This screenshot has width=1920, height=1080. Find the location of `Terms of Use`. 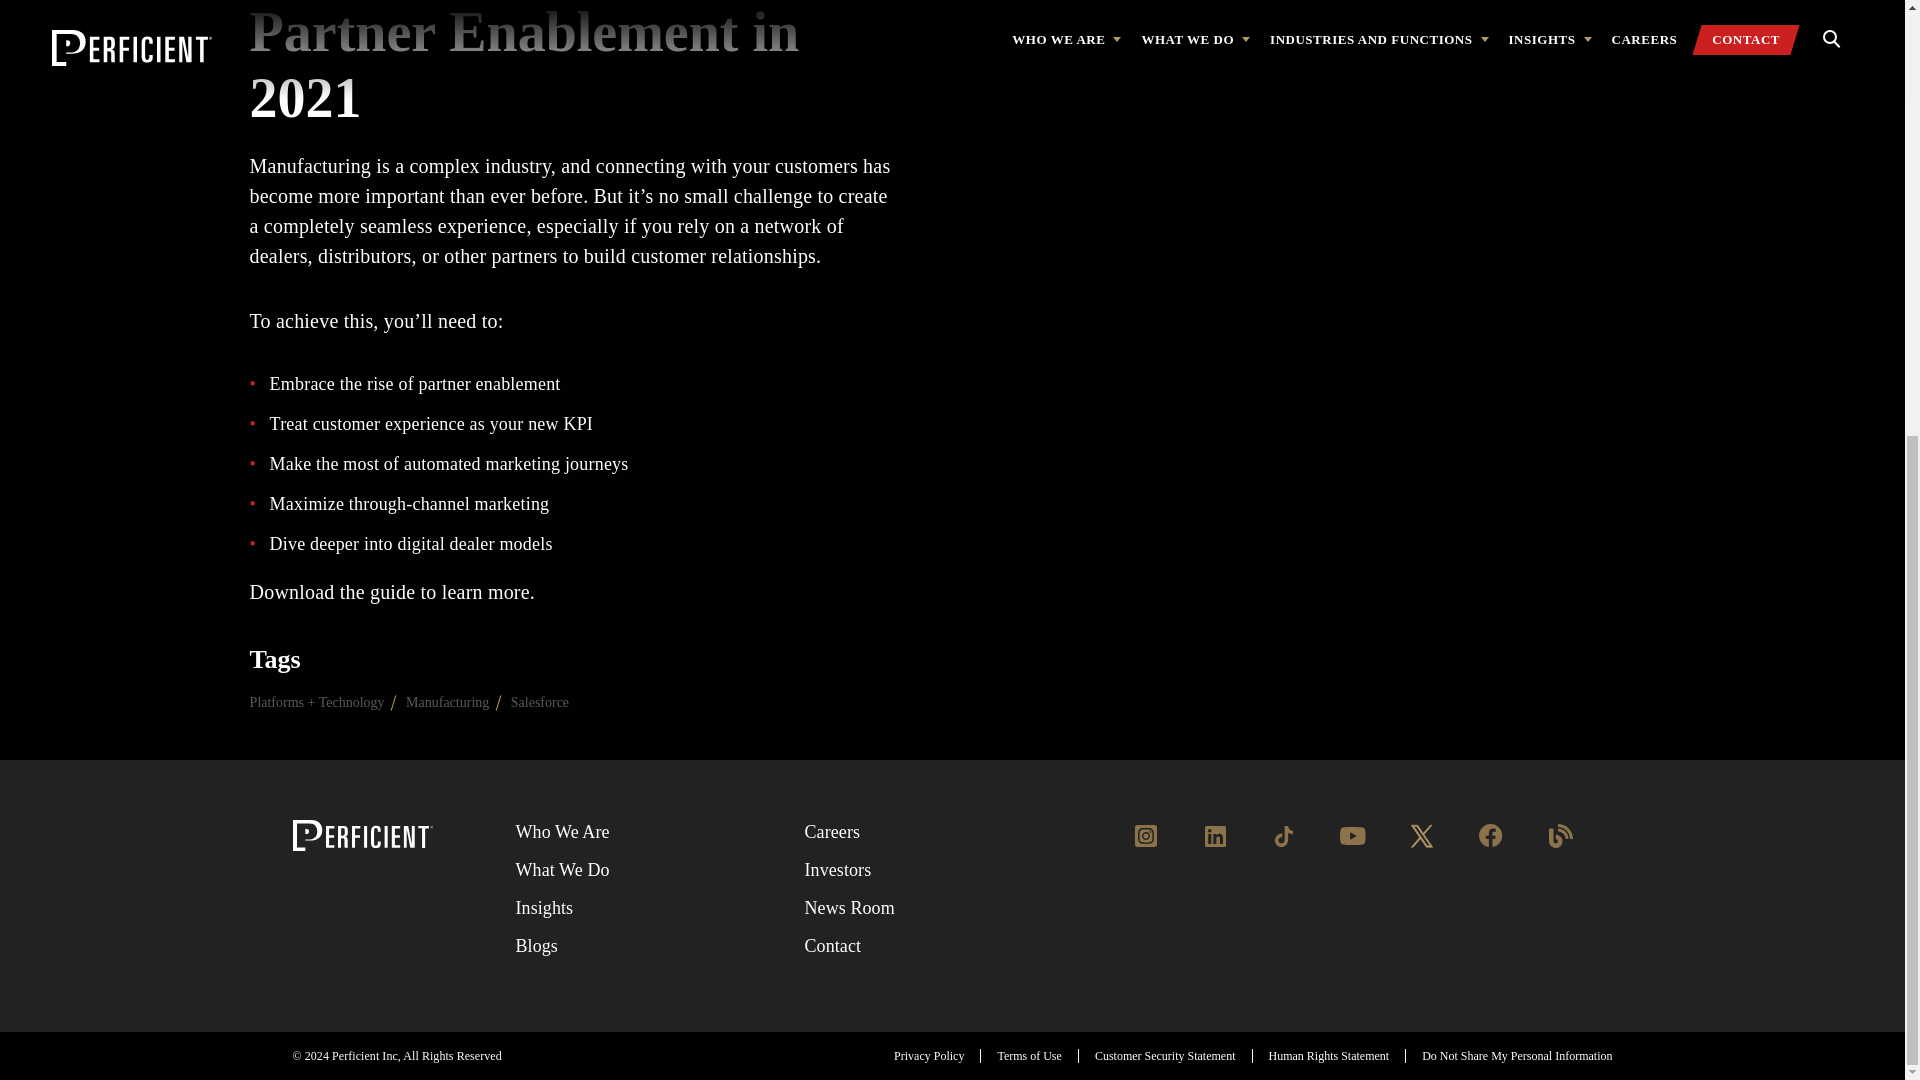

Terms of Use is located at coordinates (1028, 1055).